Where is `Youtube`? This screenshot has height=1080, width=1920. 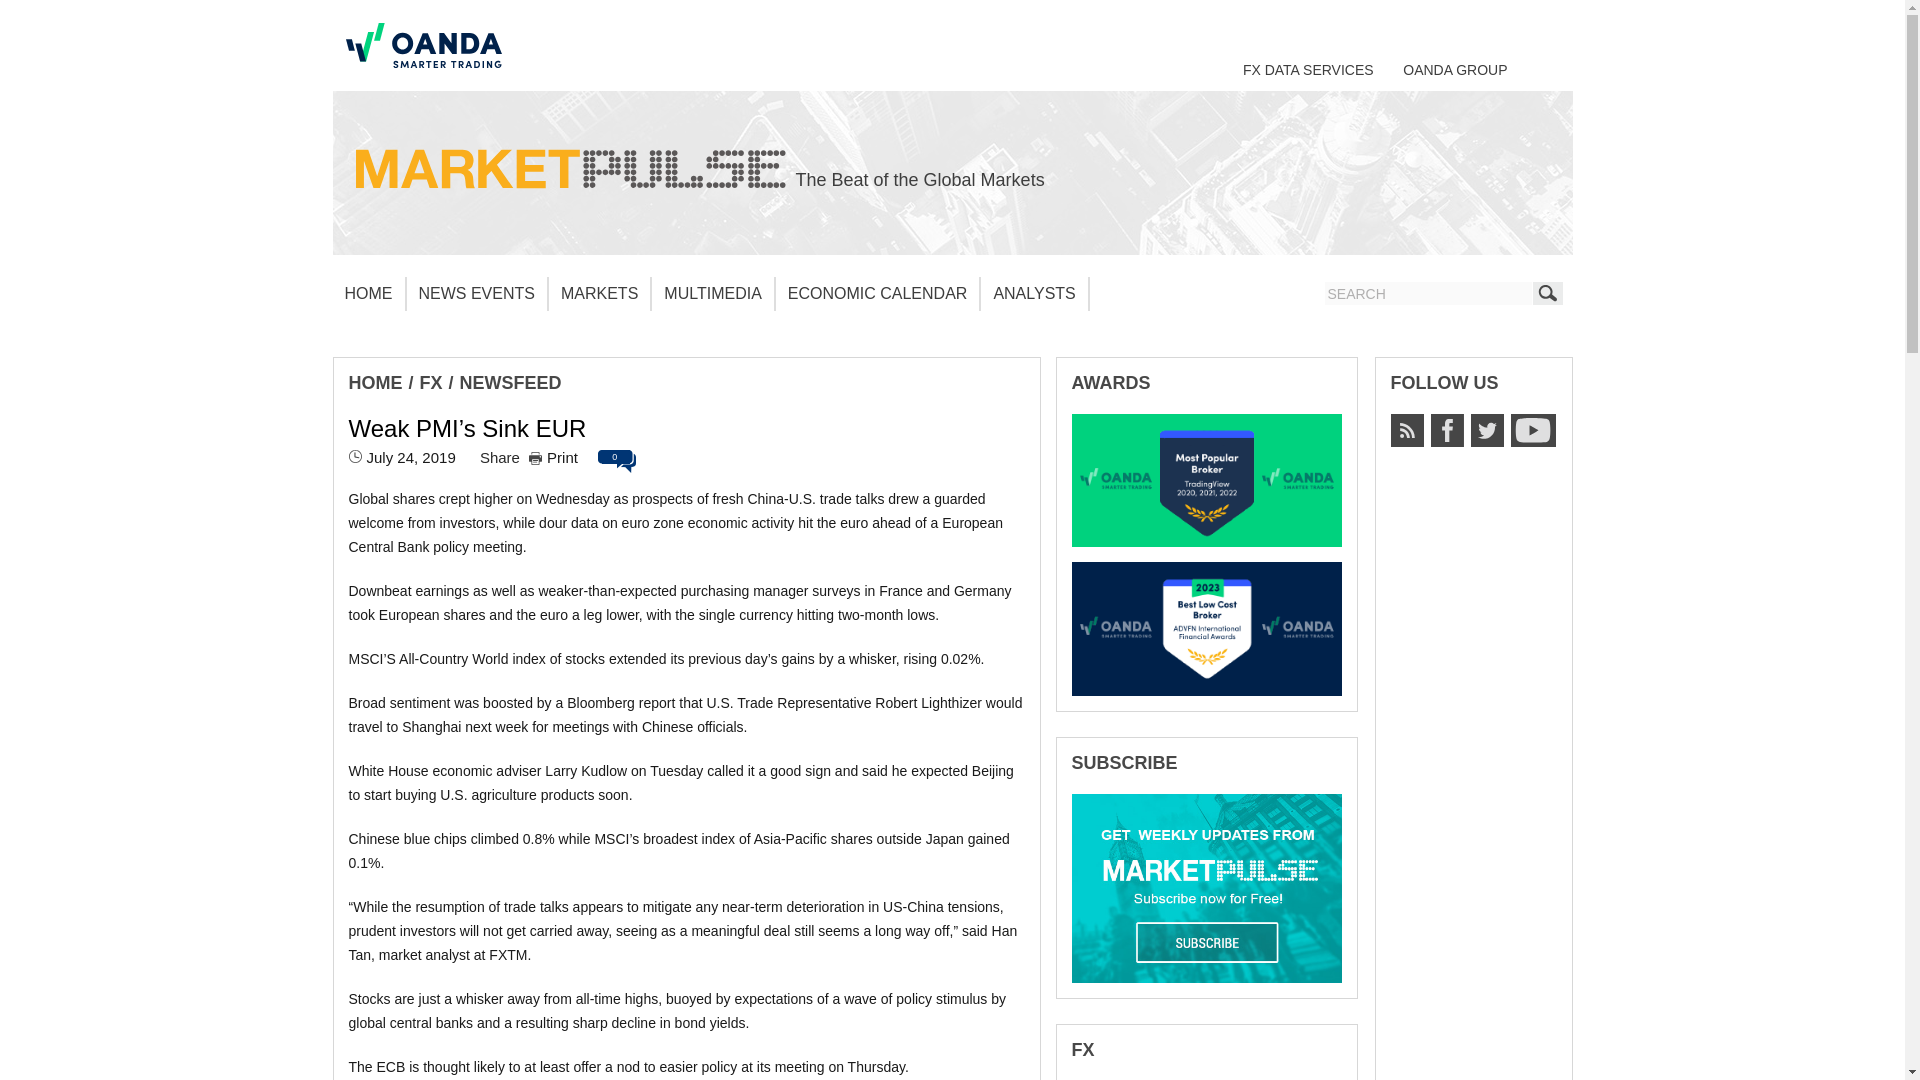
Youtube is located at coordinates (1532, 430).